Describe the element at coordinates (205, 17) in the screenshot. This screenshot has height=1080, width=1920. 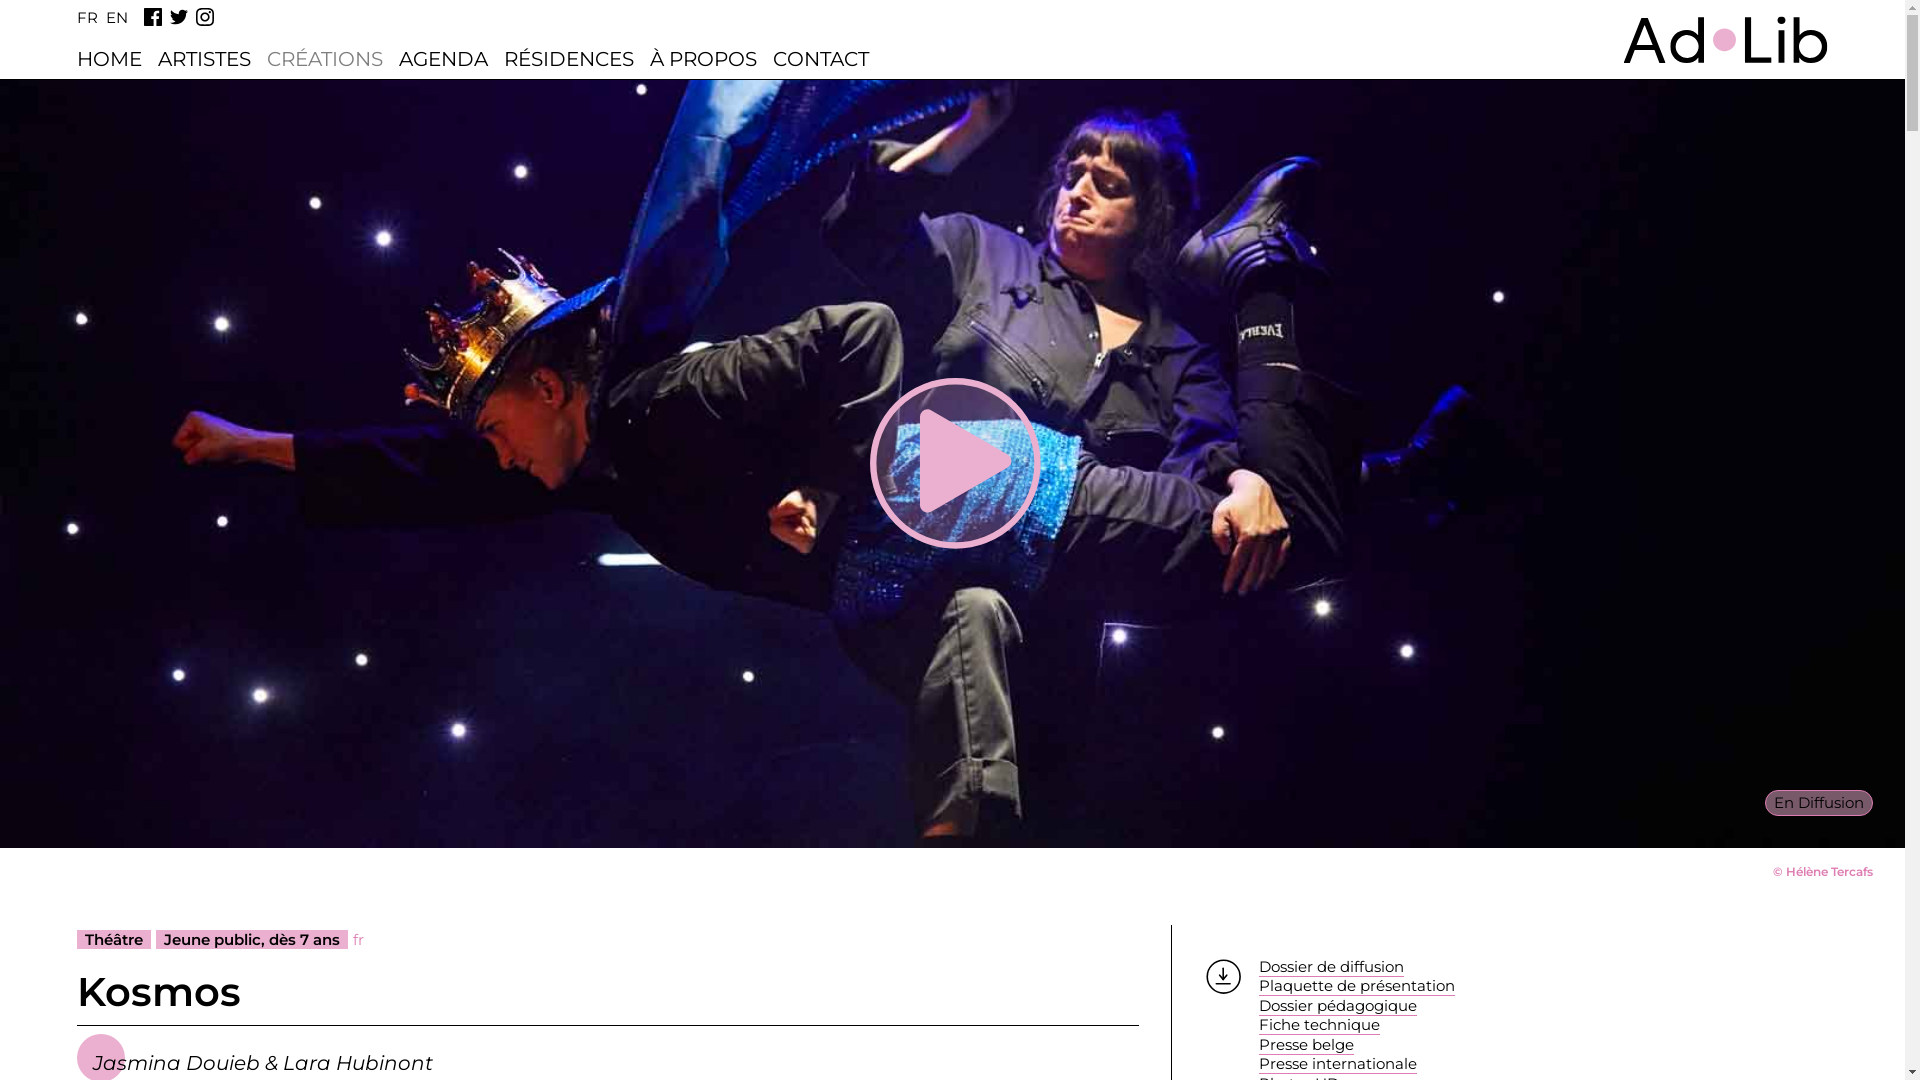
I see `Instagram` at that location.